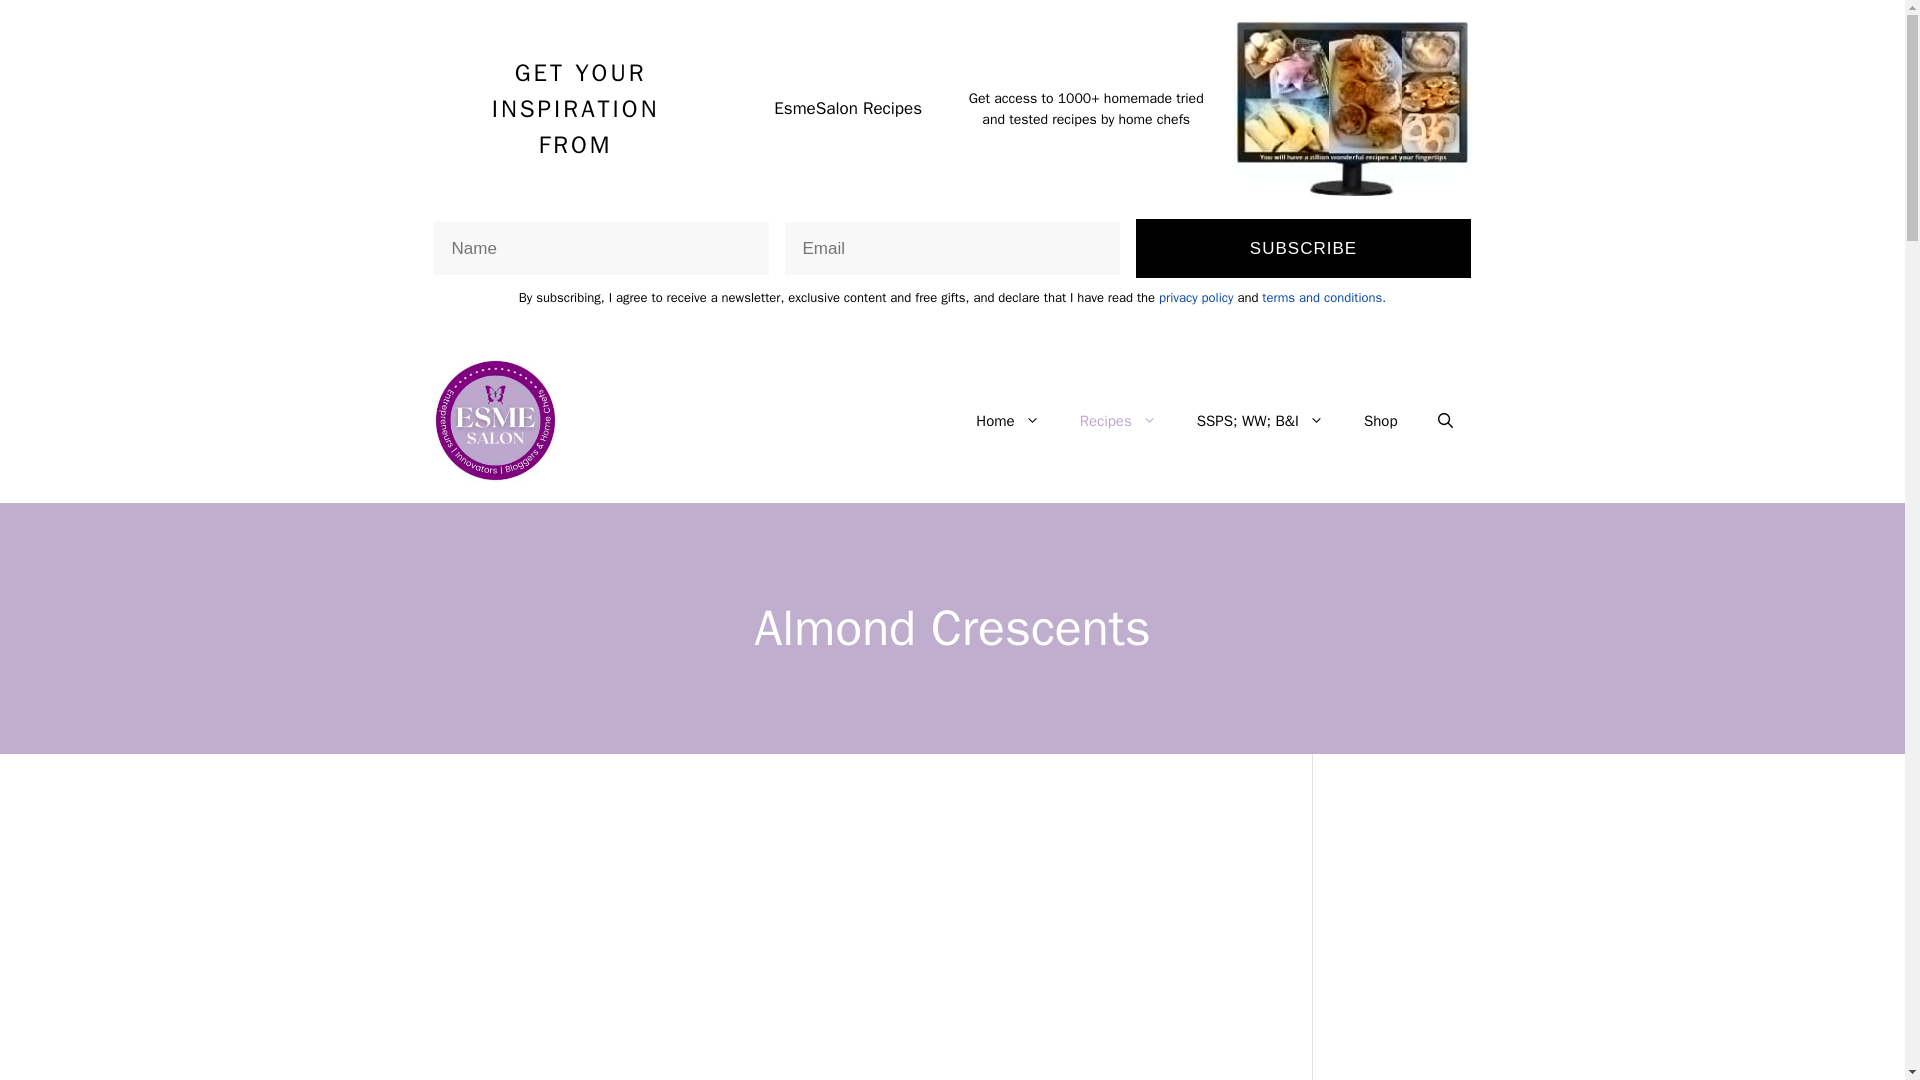 The width and height of the screenshot is (1920, 1080). What do you see at coordinates (1324, 297) in the screenshot?
I see `terms and conditions.` at bounding box center [1324, 297].